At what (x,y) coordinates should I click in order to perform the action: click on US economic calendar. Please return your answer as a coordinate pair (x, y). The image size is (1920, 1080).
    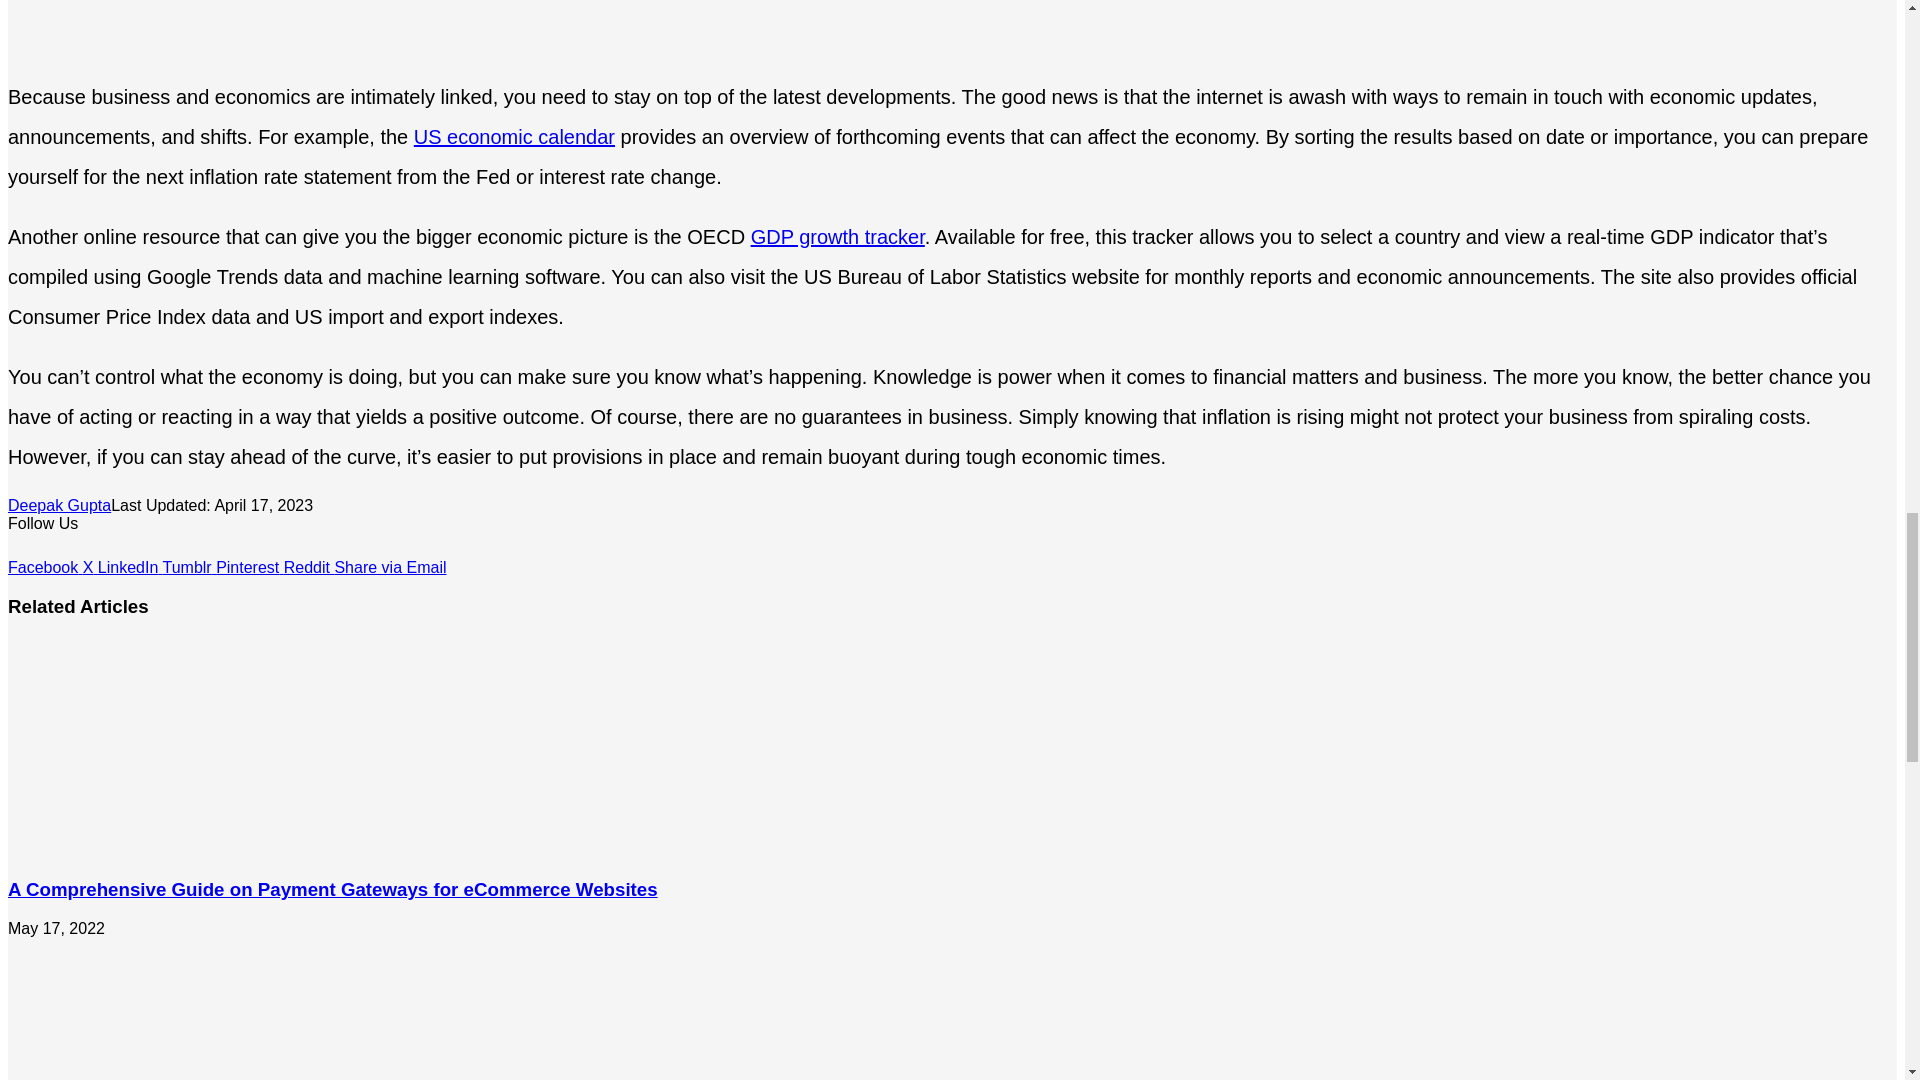
    Looking at the image, I should click on (514, 136).